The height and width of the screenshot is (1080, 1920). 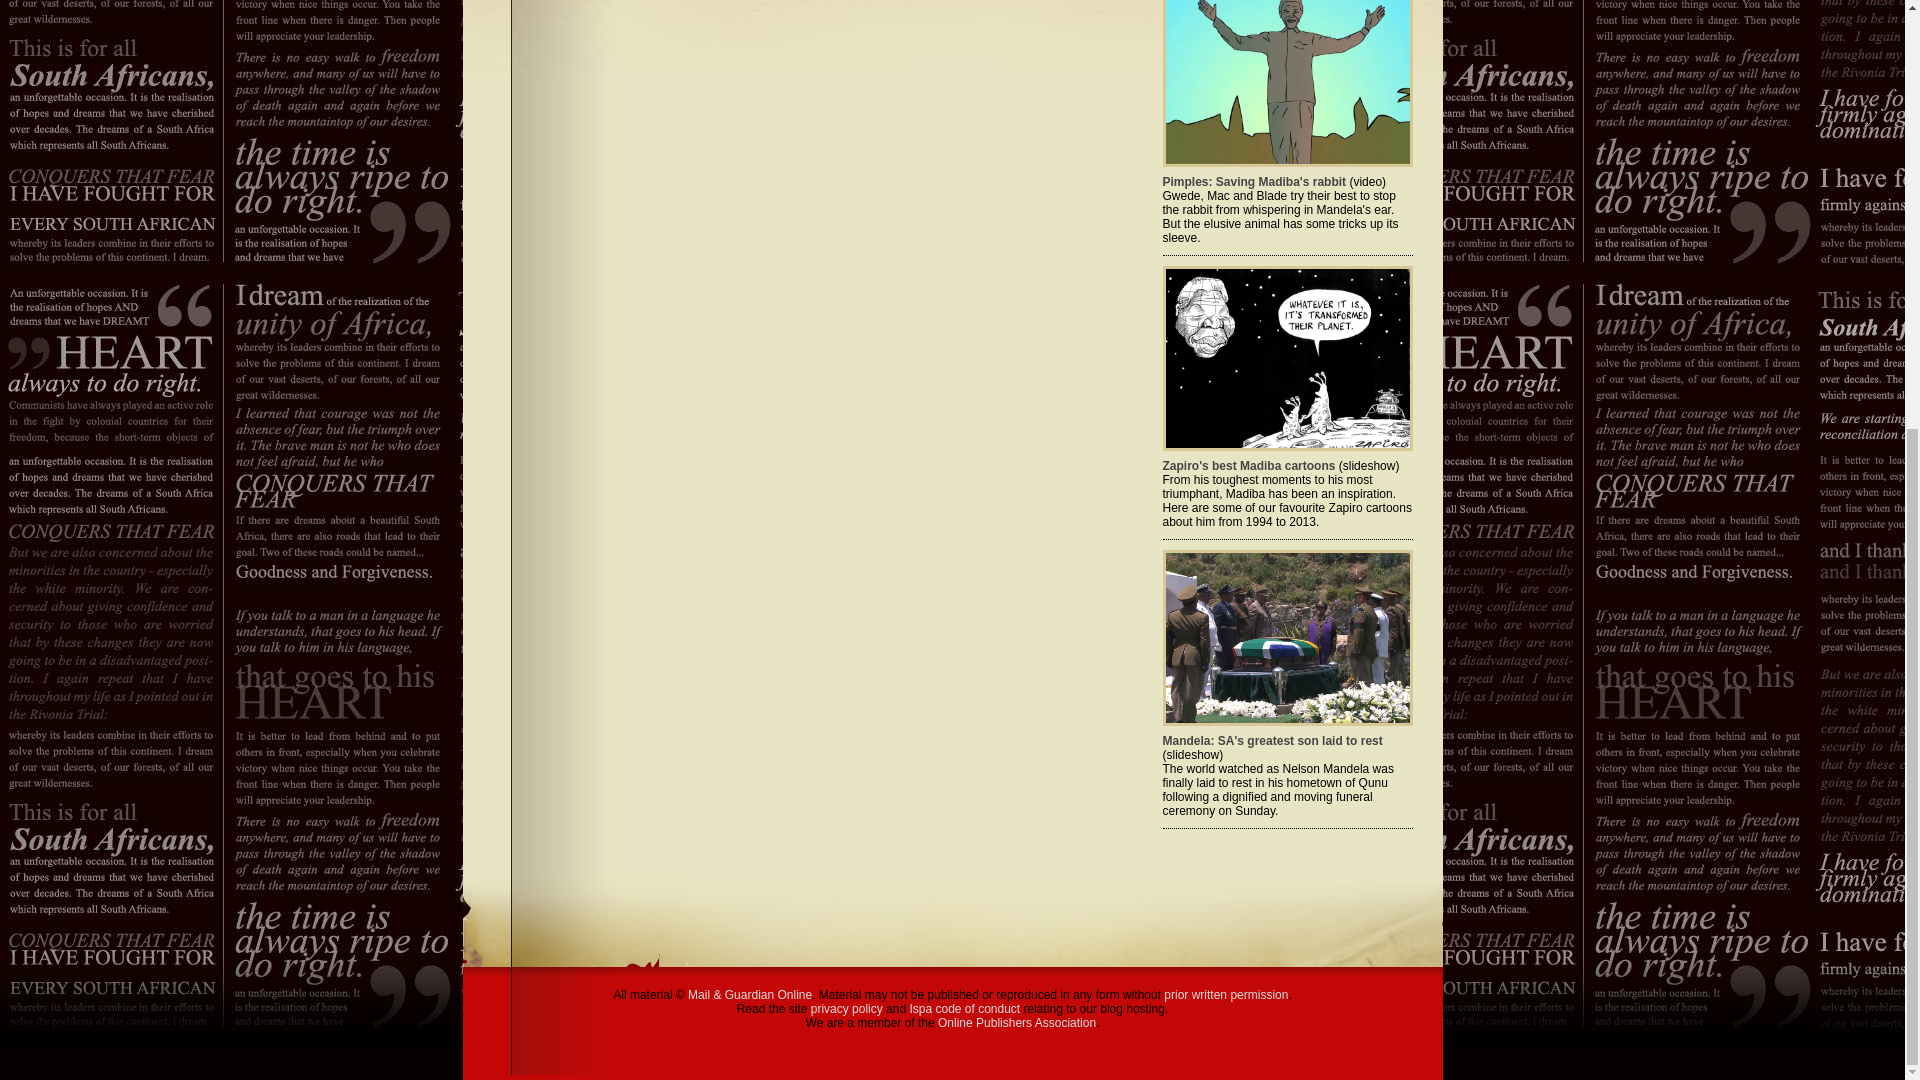 I want to click on Ispa code of conduct, so click(x=964, y=1009).